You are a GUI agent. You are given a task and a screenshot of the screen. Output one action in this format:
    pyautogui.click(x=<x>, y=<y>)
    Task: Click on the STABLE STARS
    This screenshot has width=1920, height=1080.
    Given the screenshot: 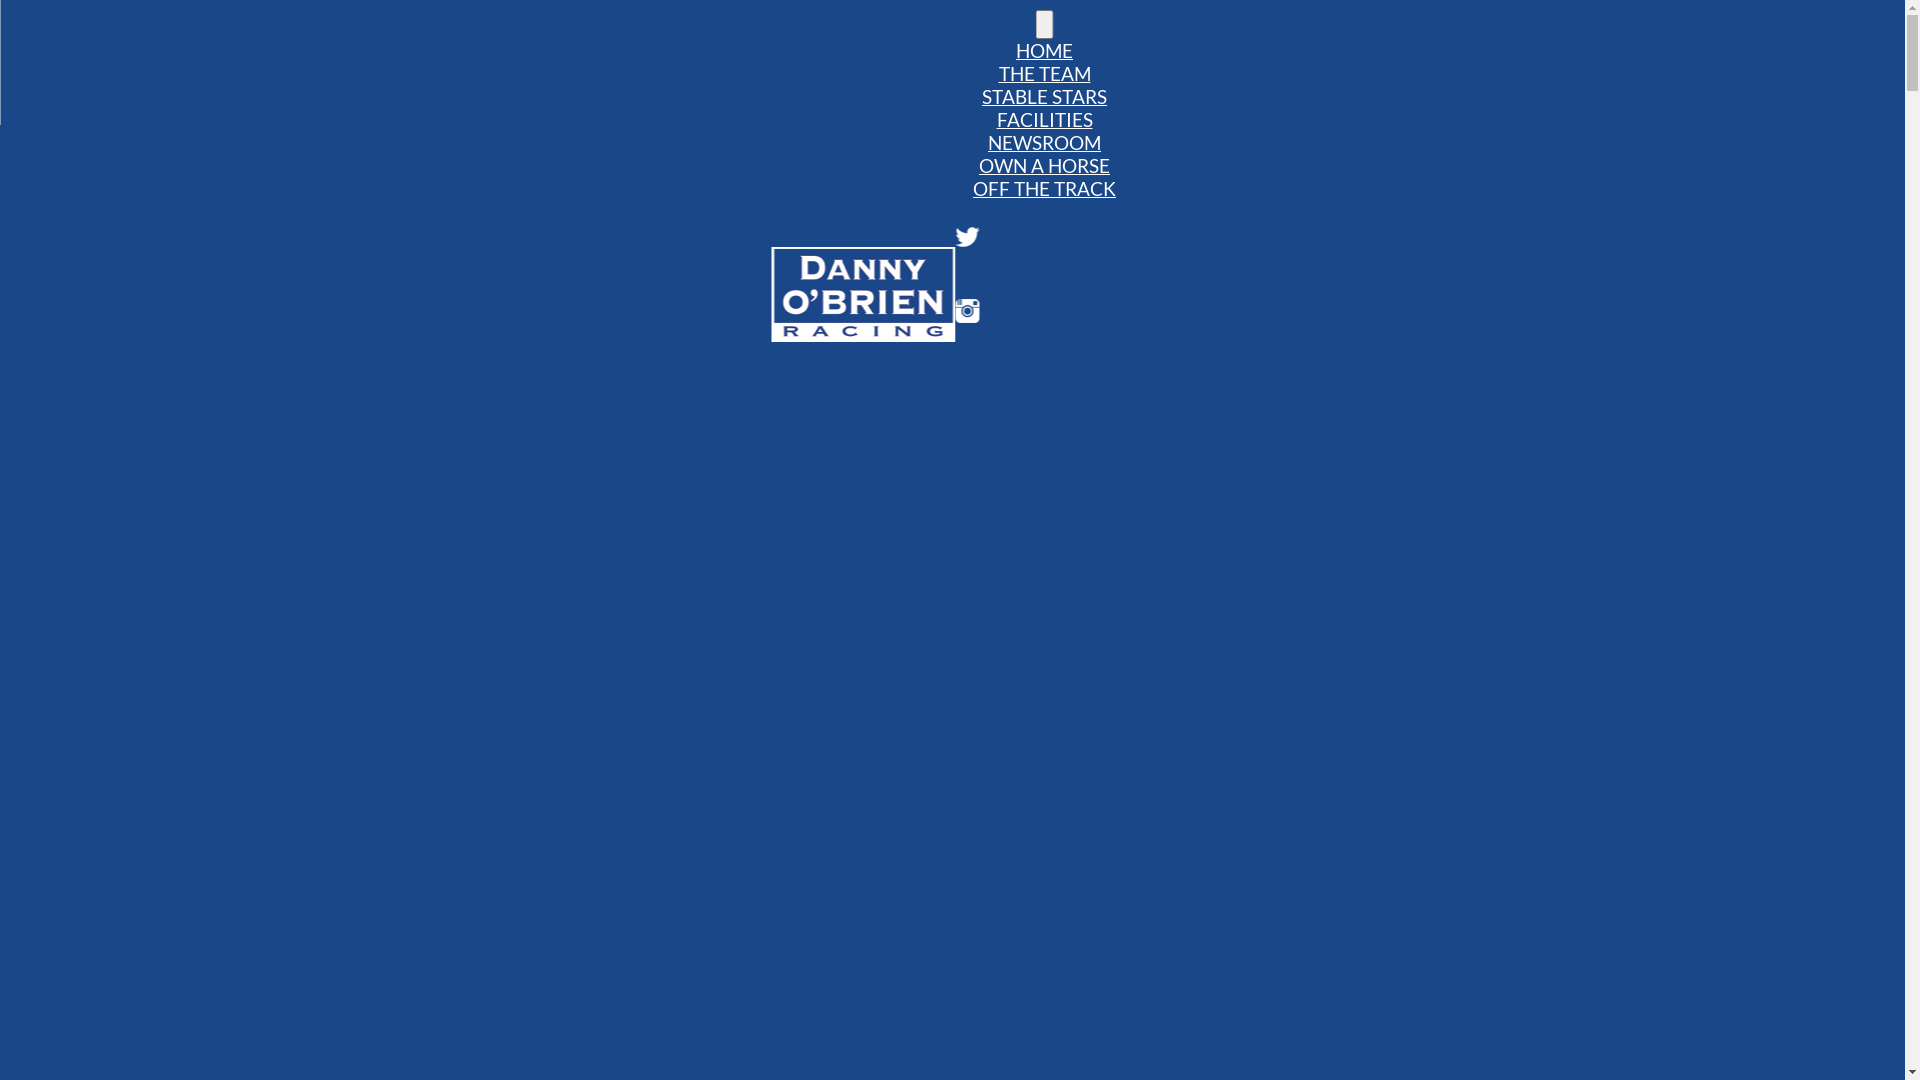 What is the action you would take?
    pyautogui.click(x=1044, y=96)
    